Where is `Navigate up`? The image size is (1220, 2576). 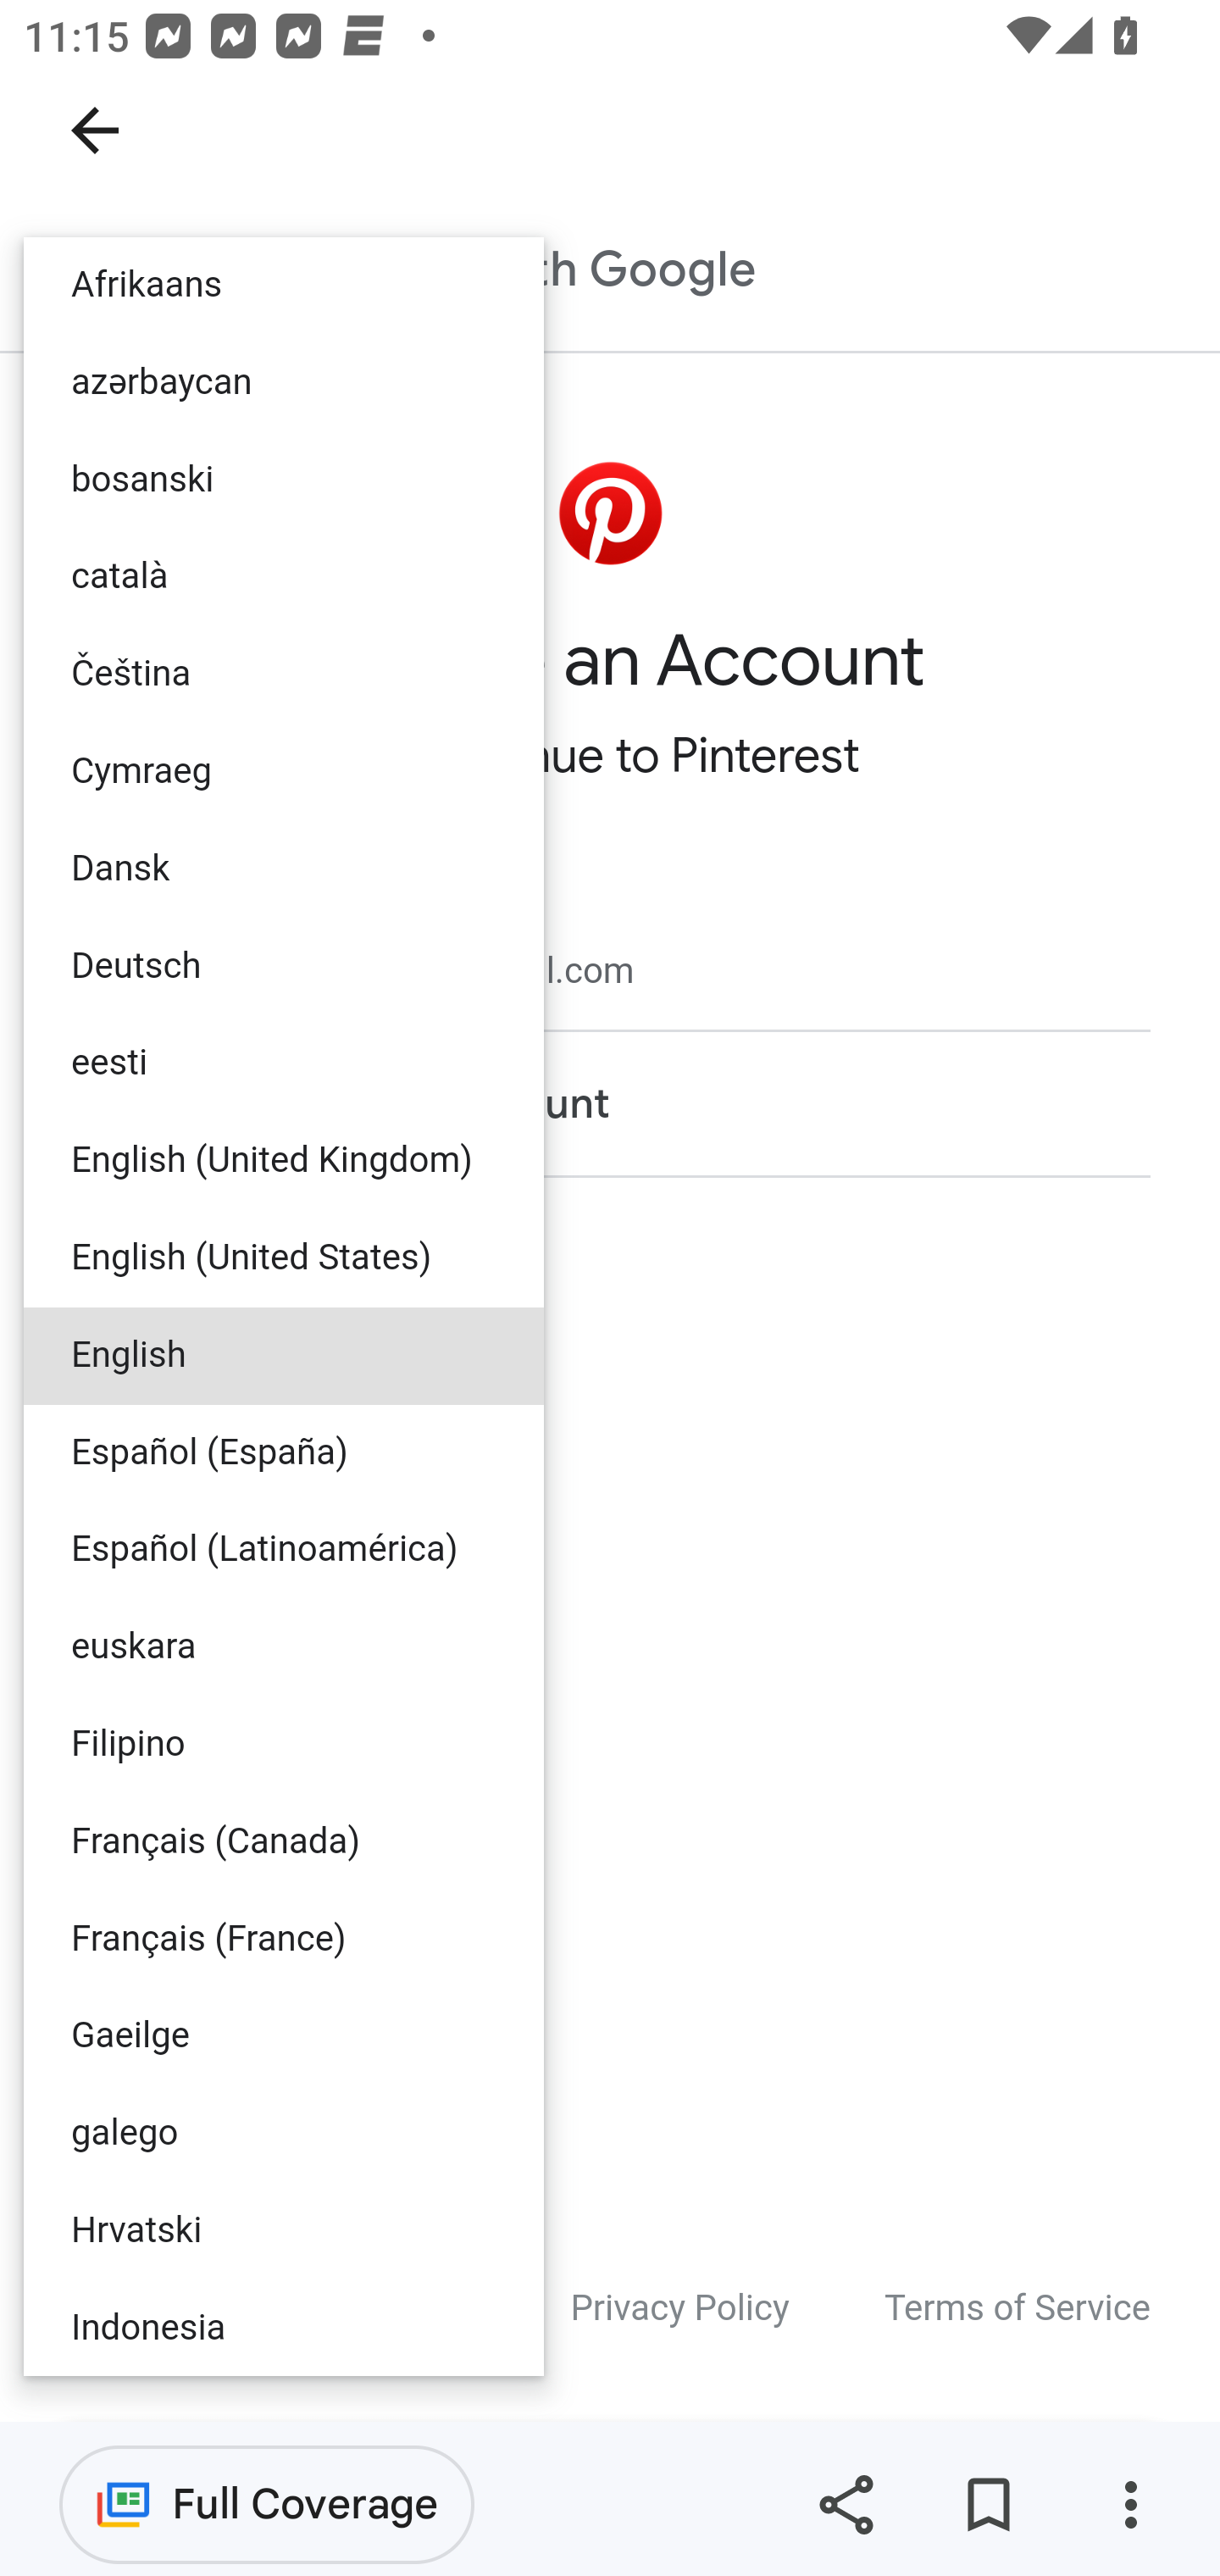 Navigate up is located at coordinates (95, 130).